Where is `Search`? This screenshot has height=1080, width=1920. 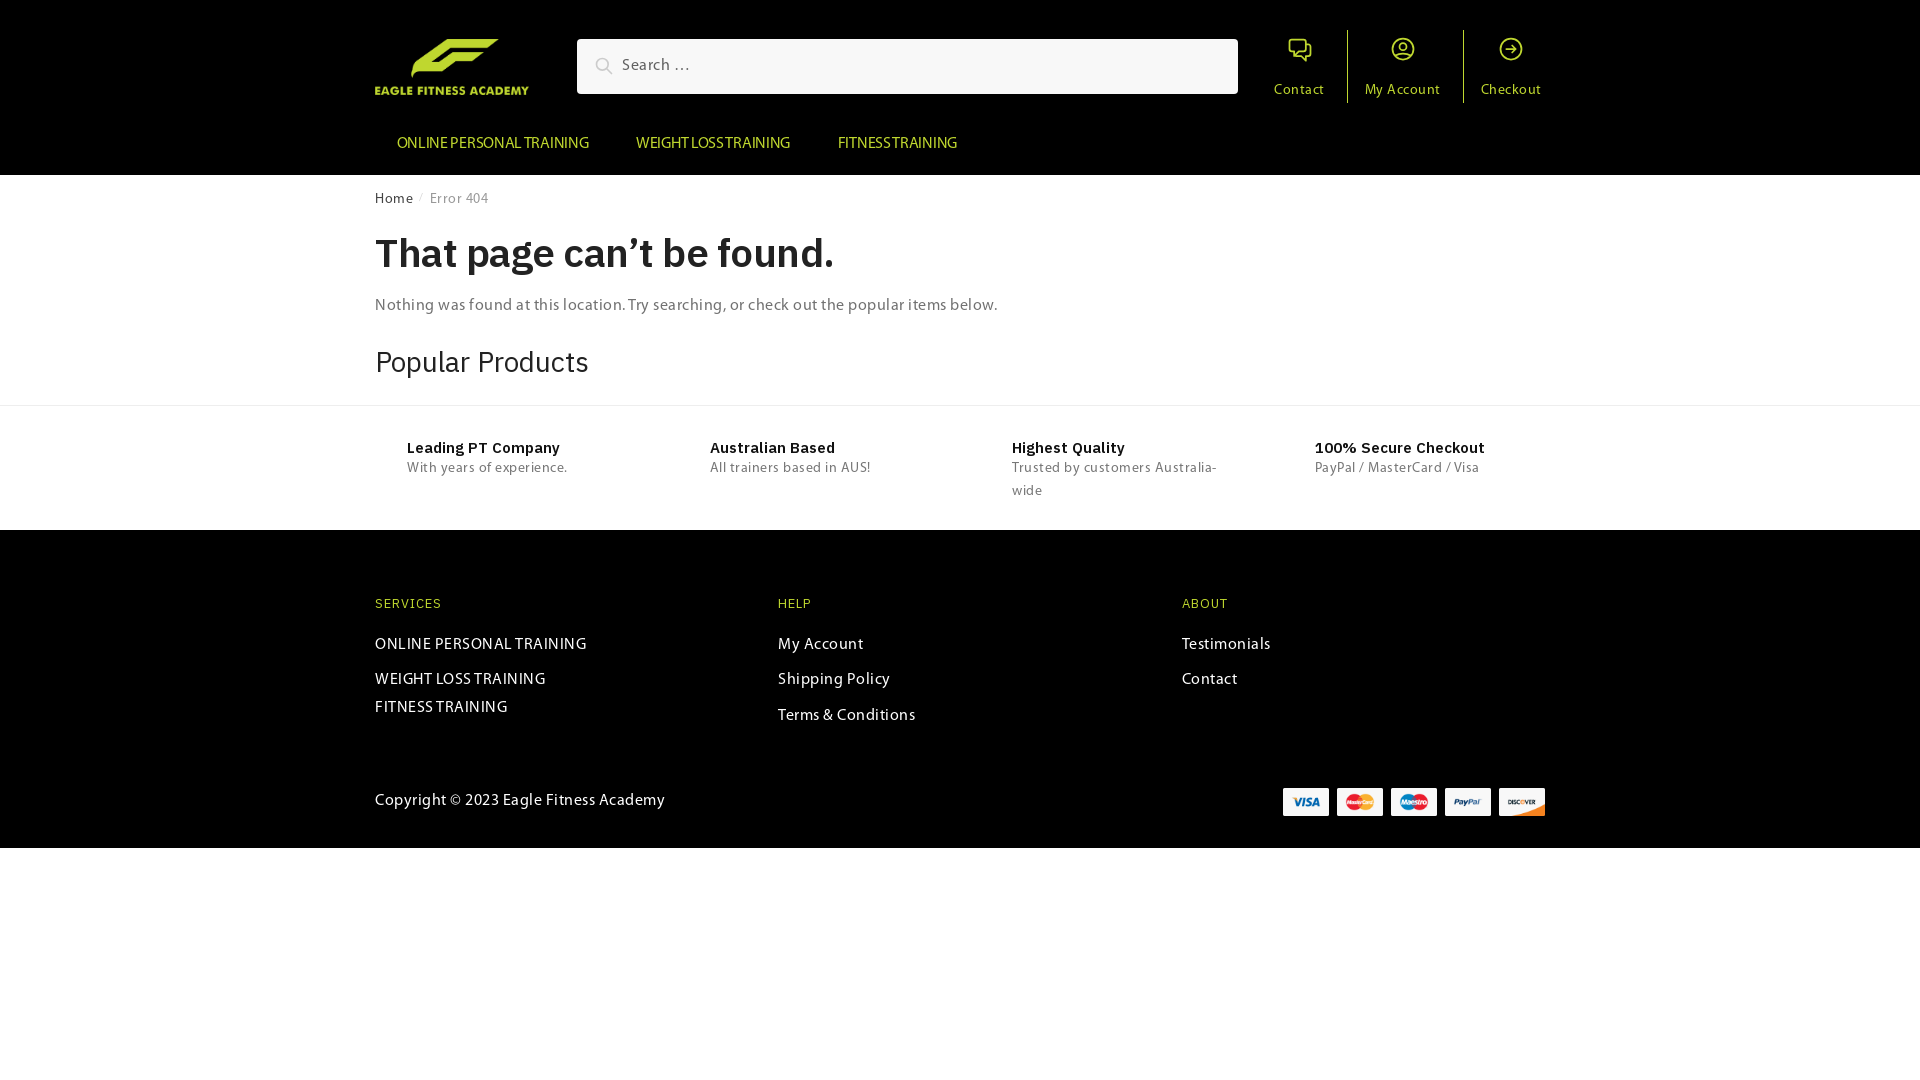 Search is located at coordinates (624, 68).